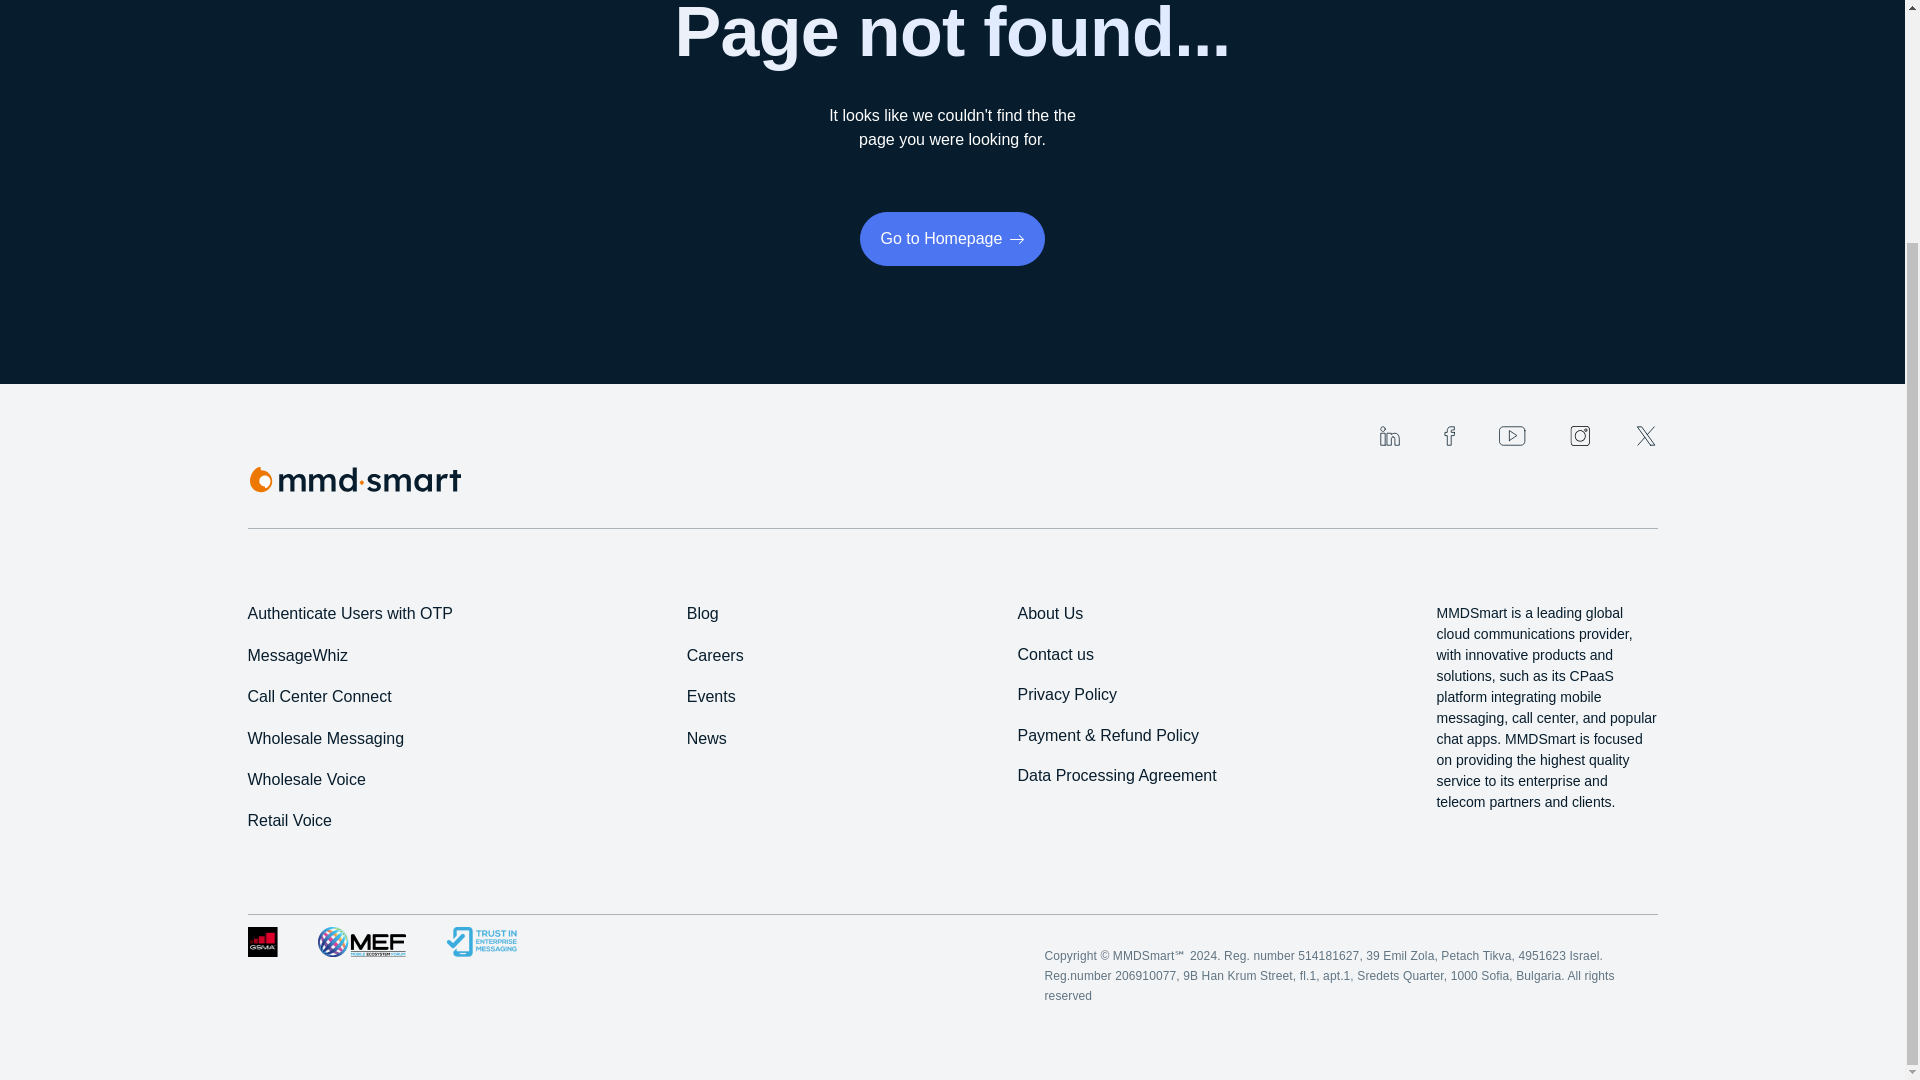 The image size is (1920, 1080). I want to click on Authenticate Users with OTP, so click(350, 613).